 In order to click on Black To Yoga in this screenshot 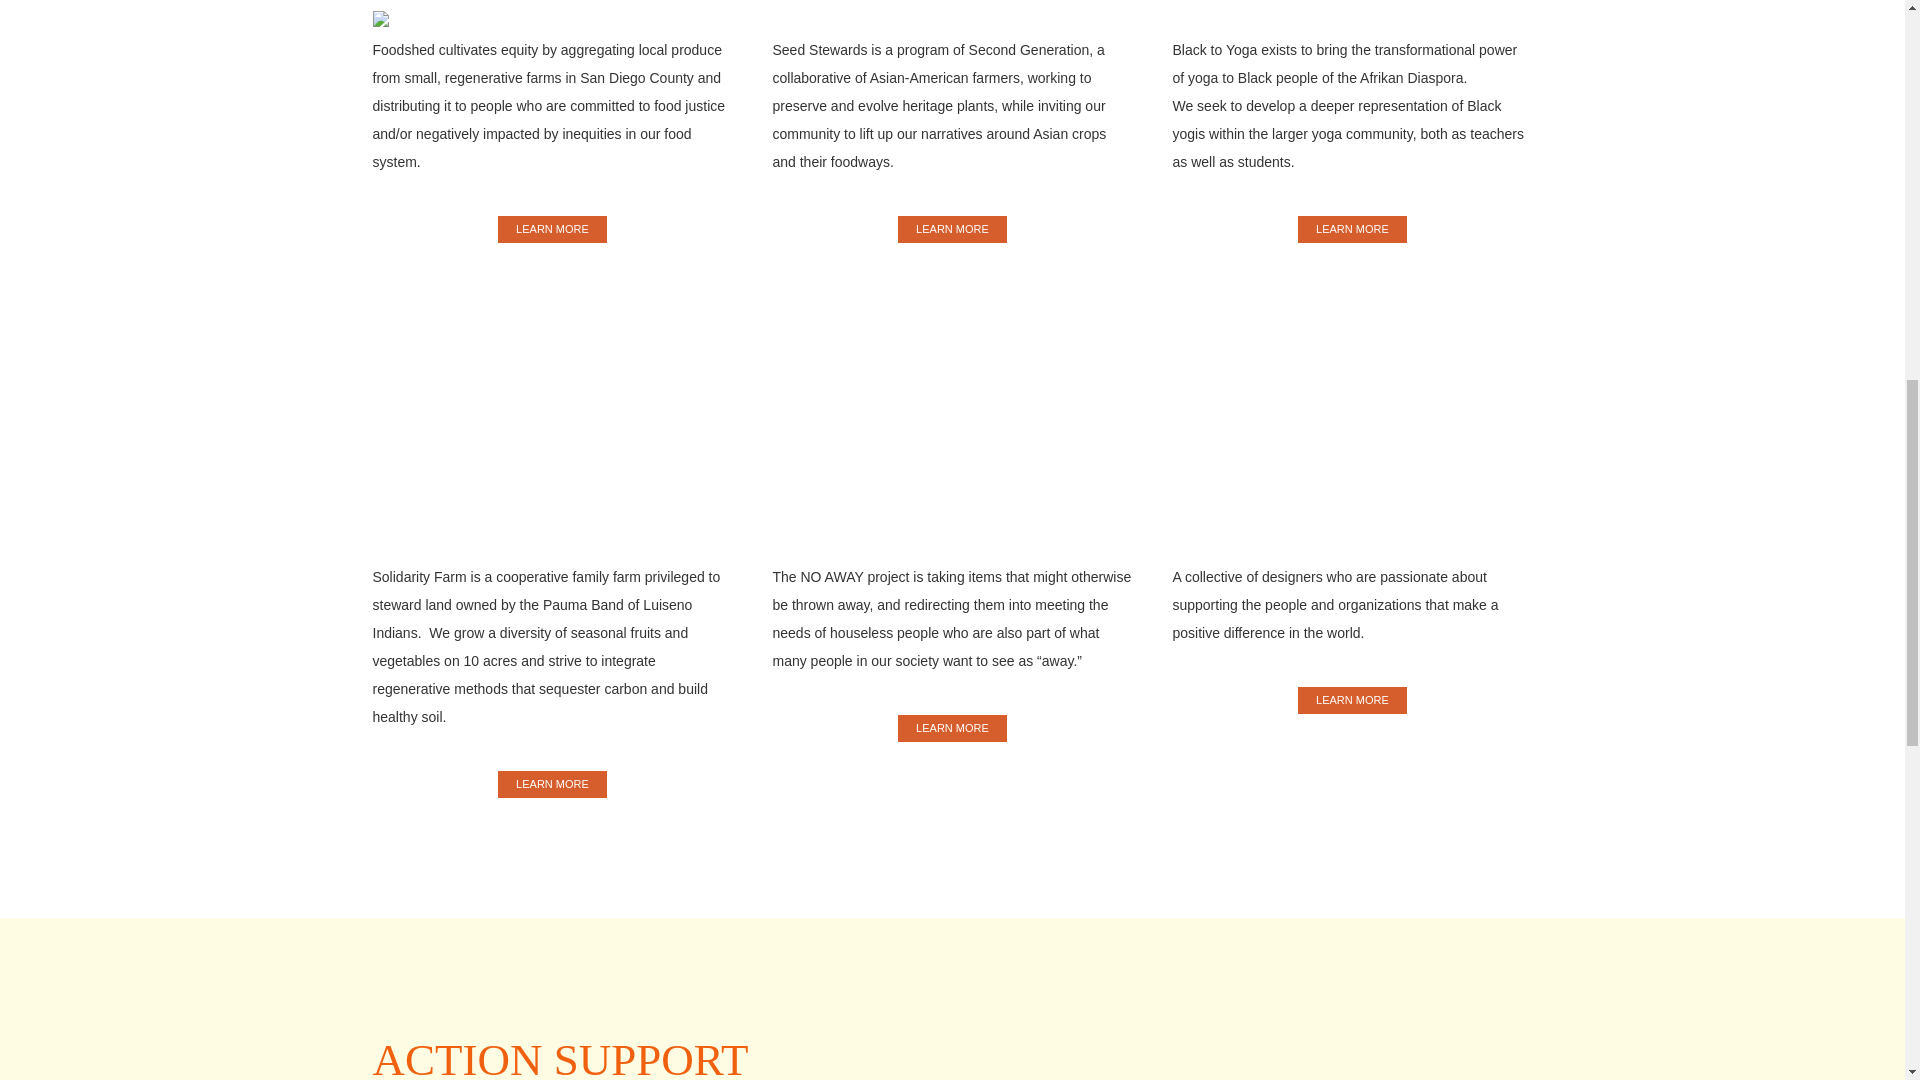, I will do `click(1351, 230)`.